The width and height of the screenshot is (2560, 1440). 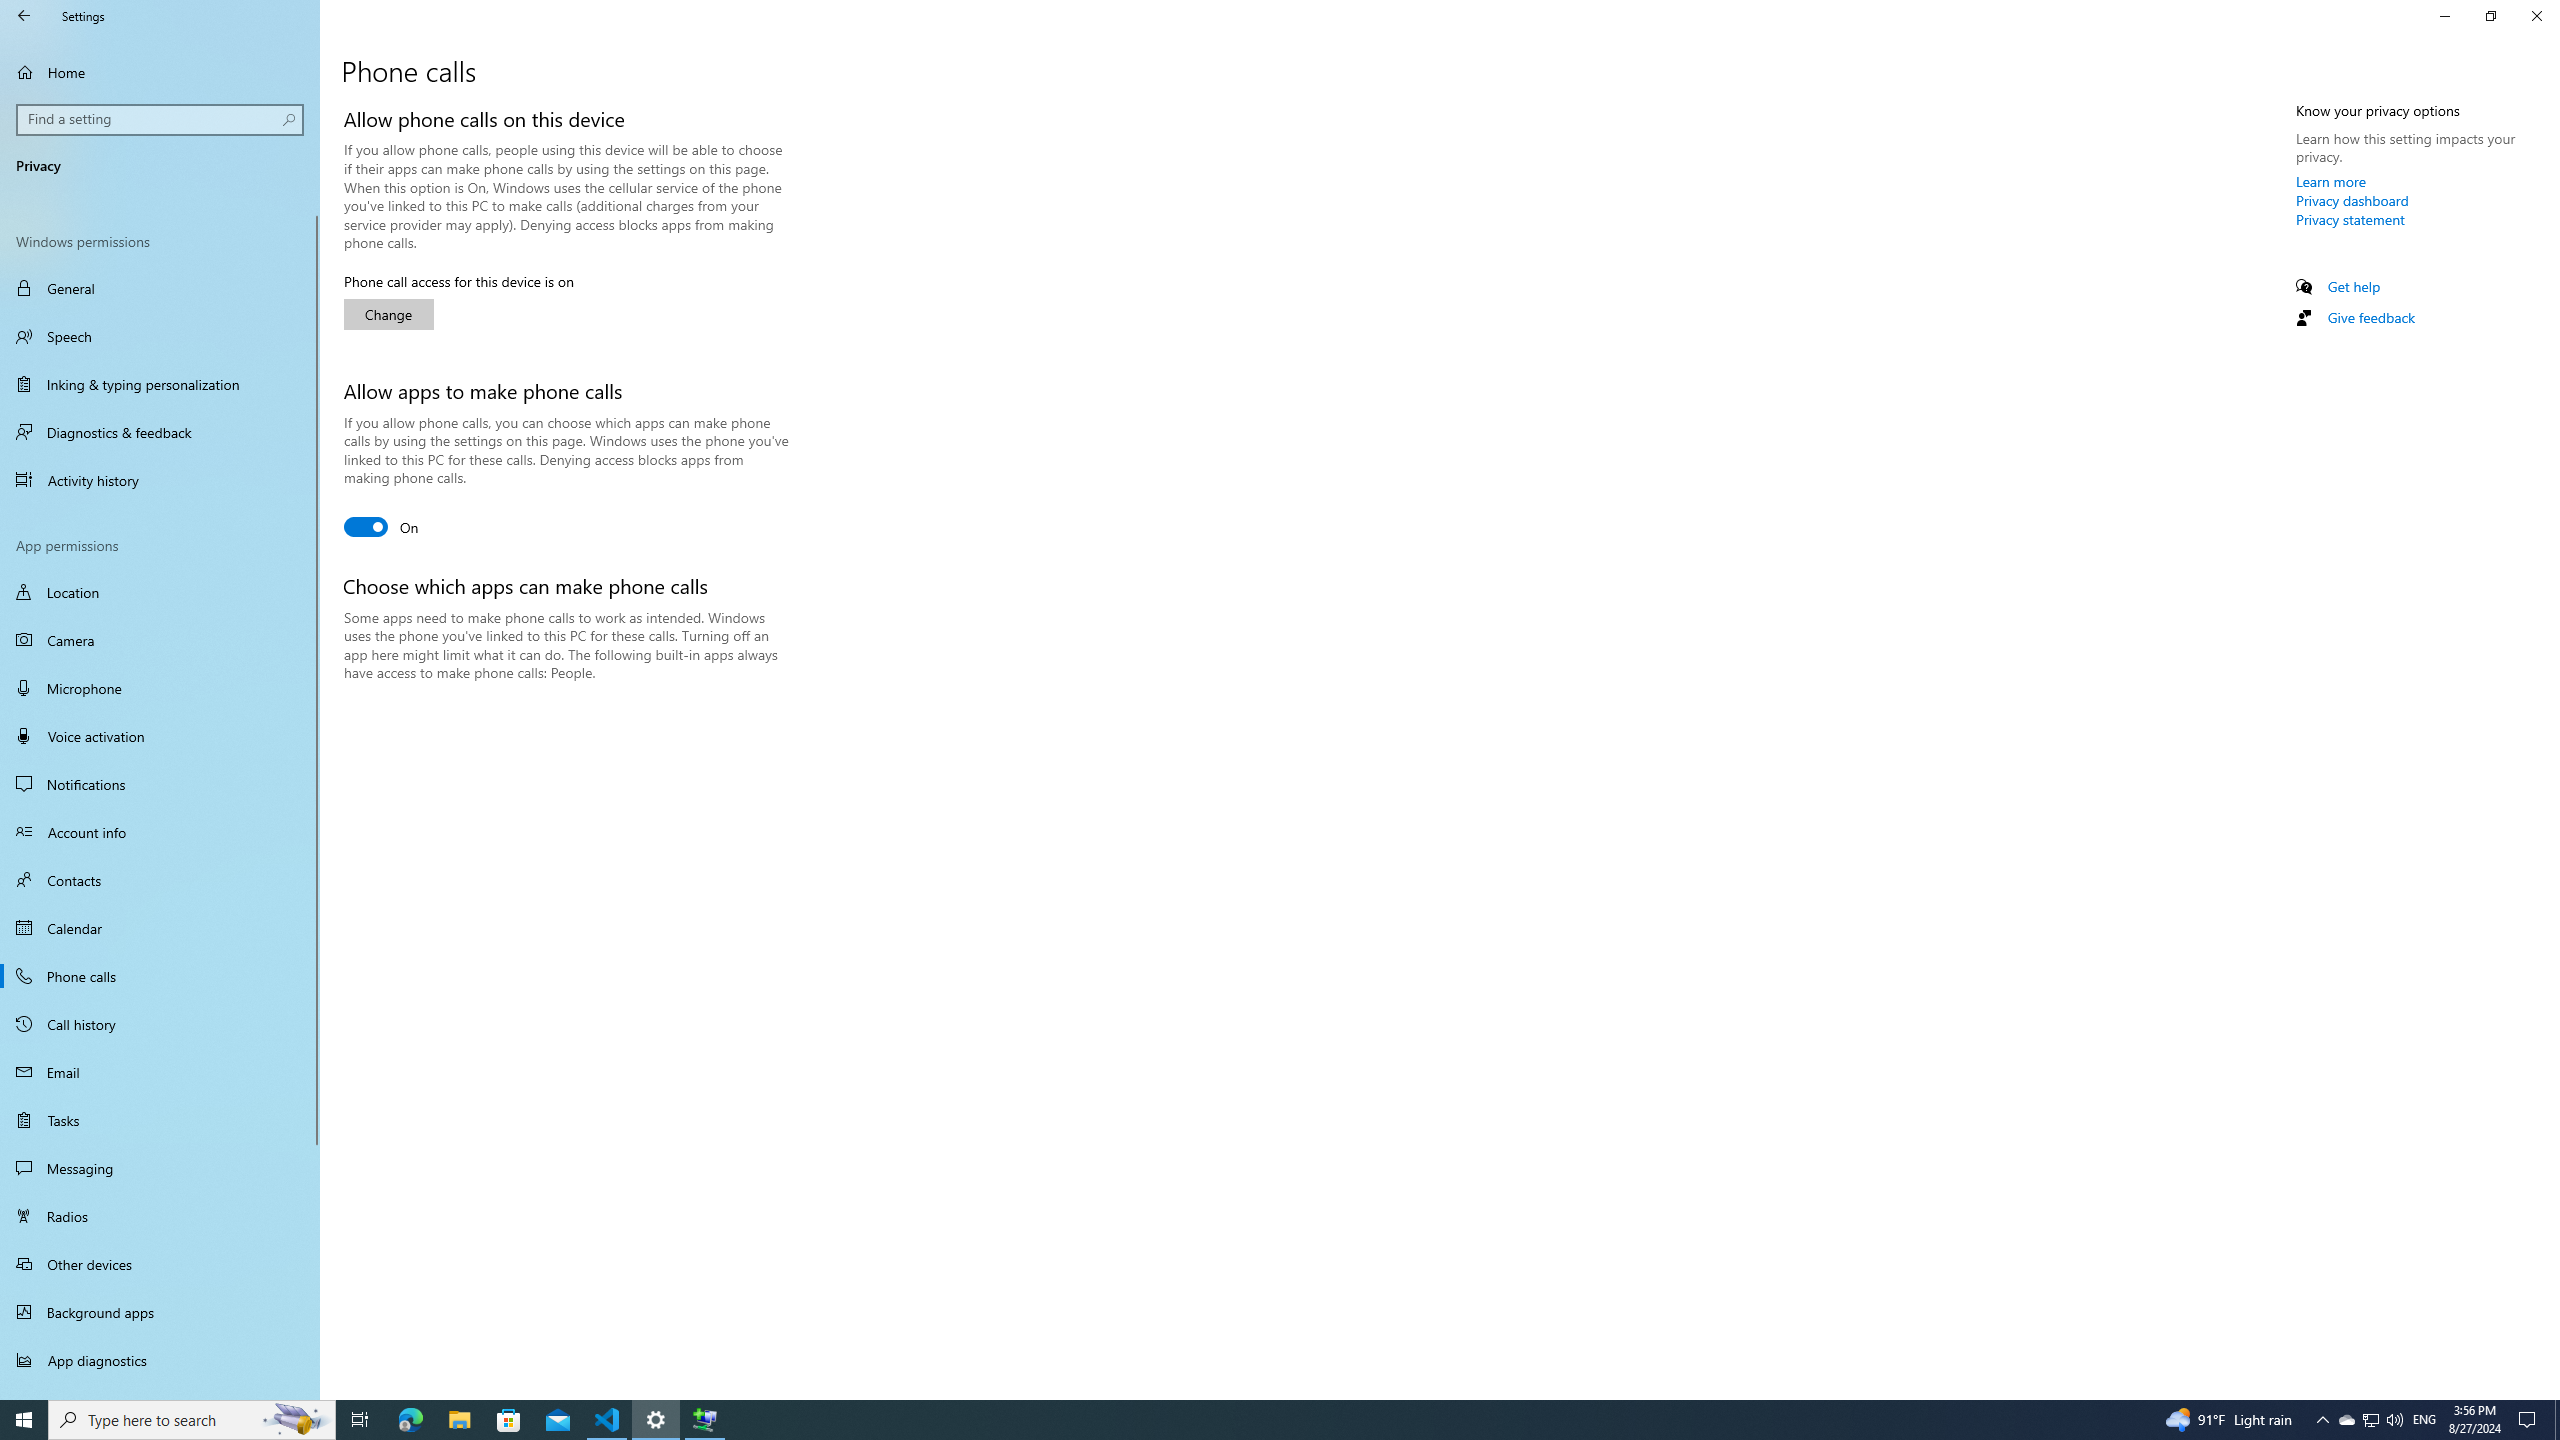 What do you see at coordinates (2370, 1420) in the screenshot?
I see `User Promoted Notification Area` at bounding box center [2370, 1420].